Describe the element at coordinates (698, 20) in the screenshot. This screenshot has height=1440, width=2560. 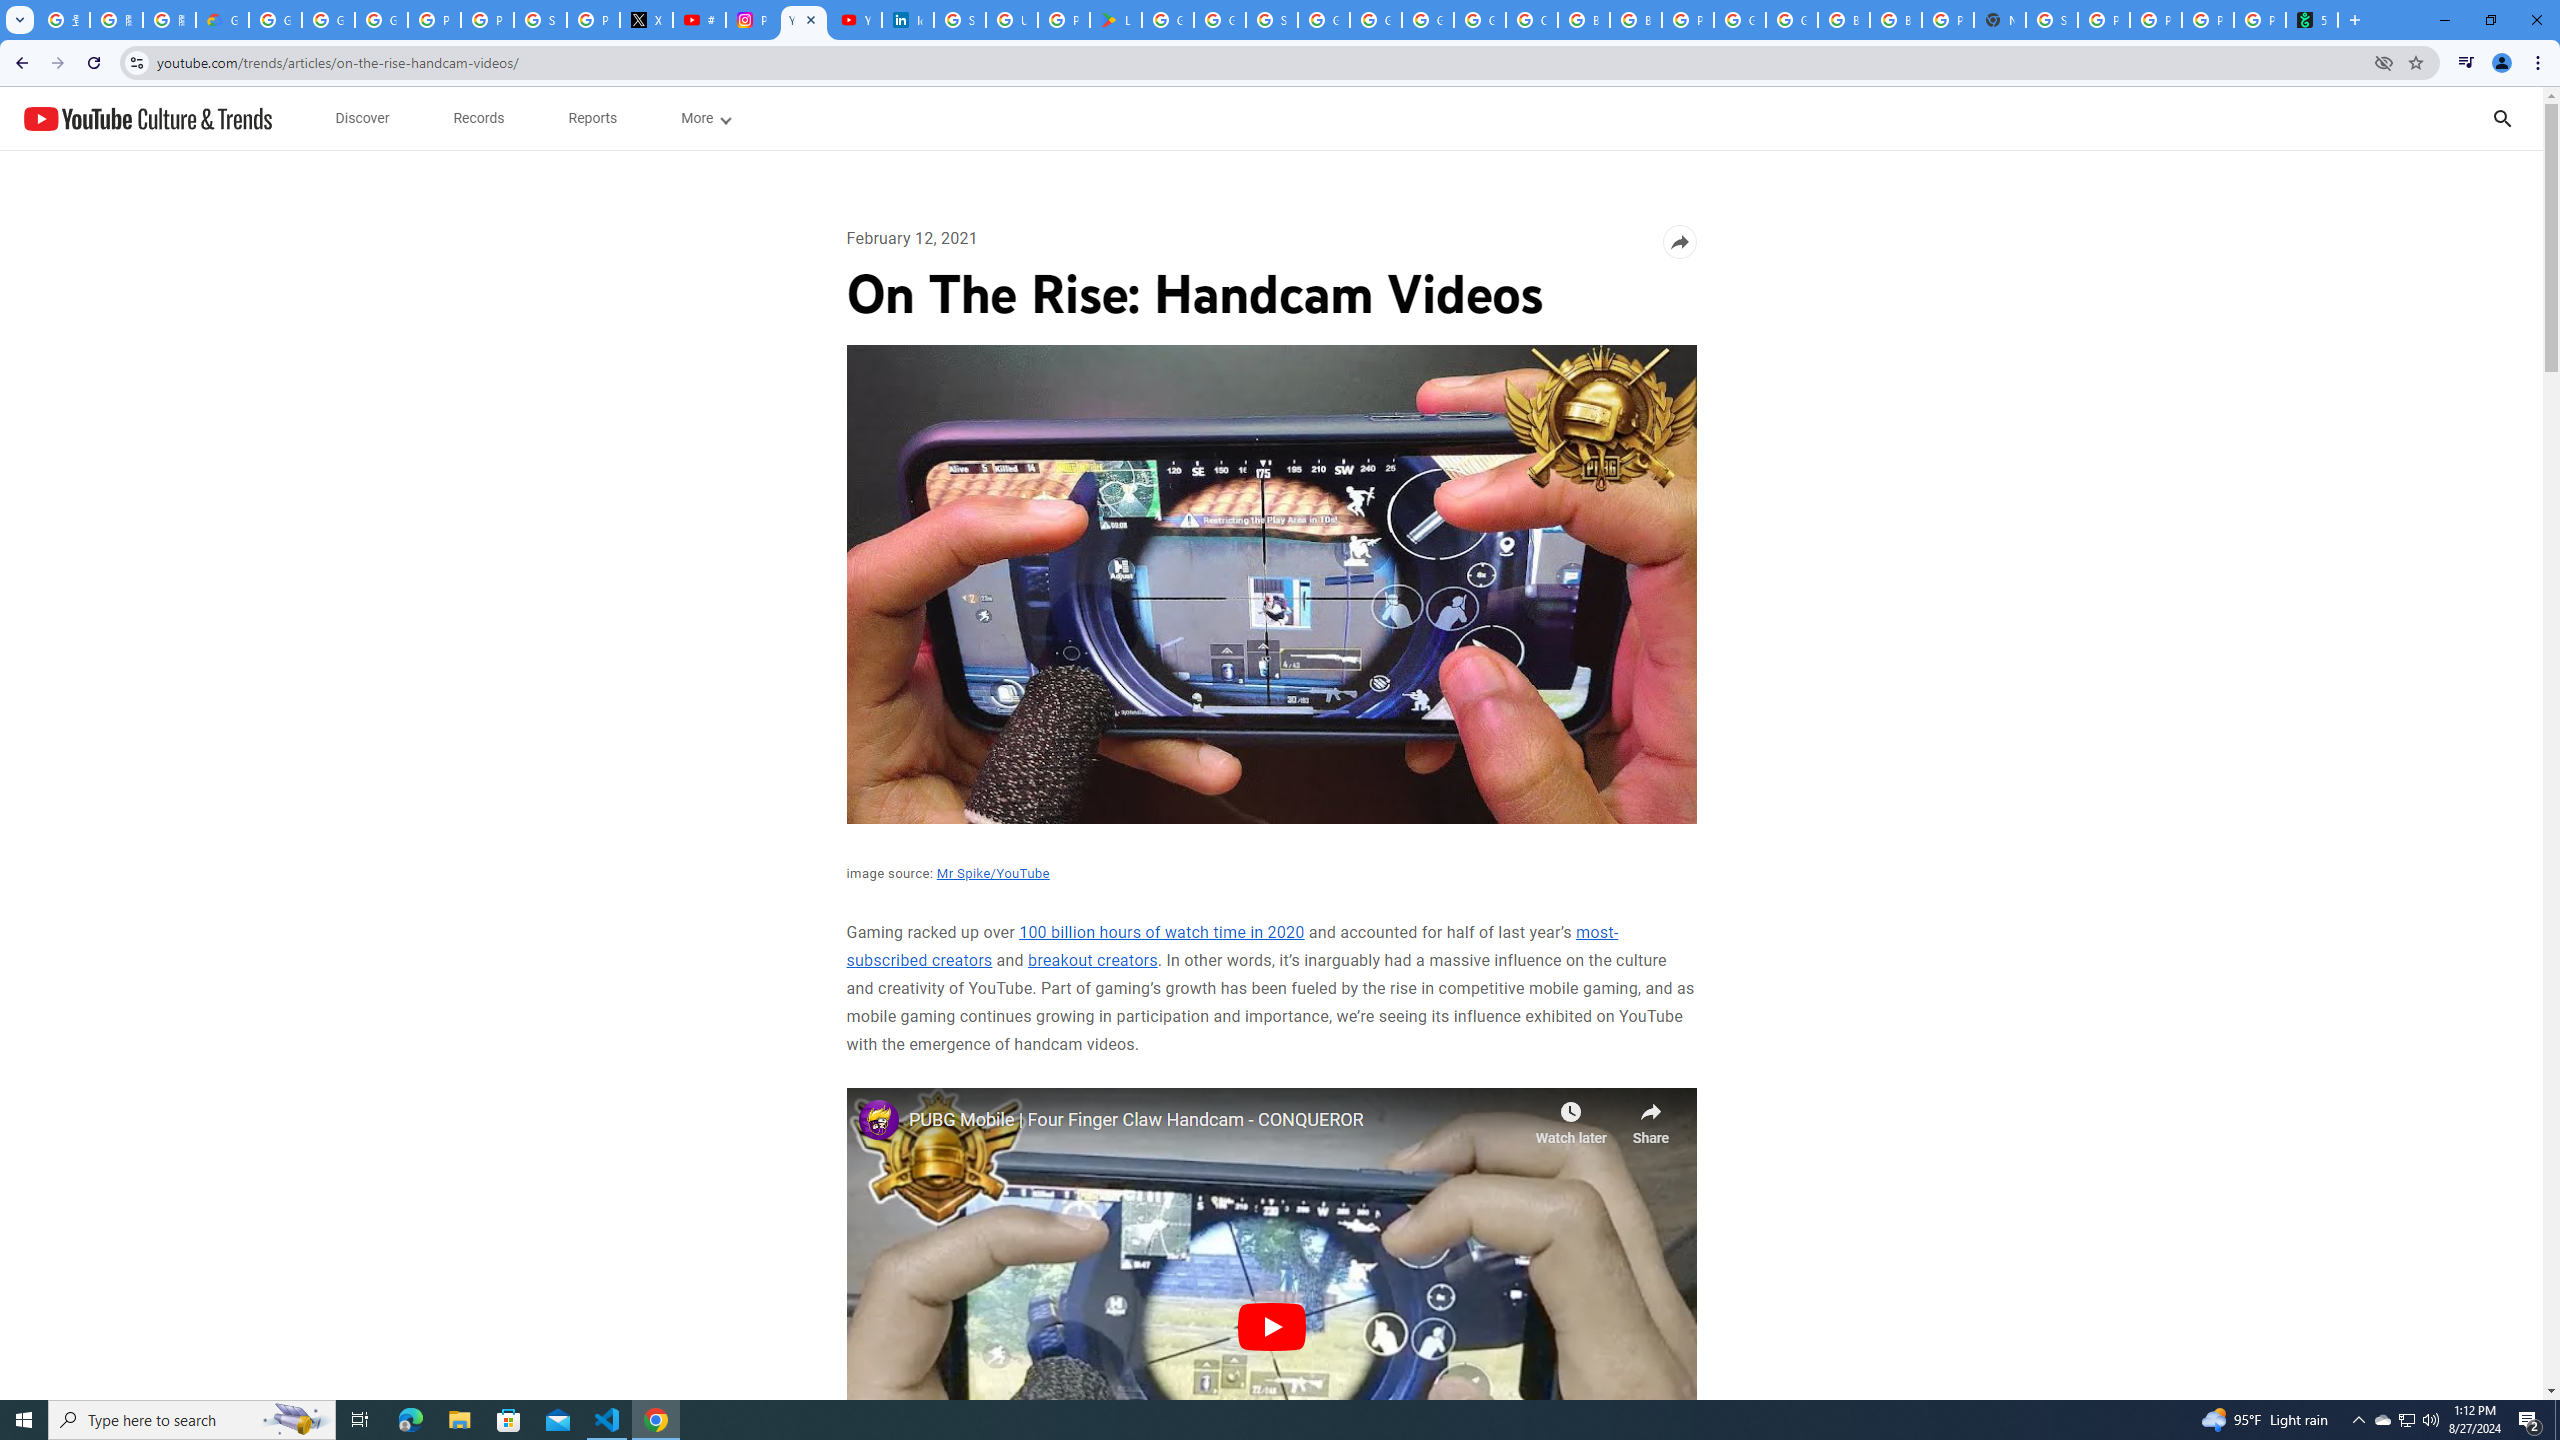
I see `#nbabasketballhighlights - YouTube` at that location.